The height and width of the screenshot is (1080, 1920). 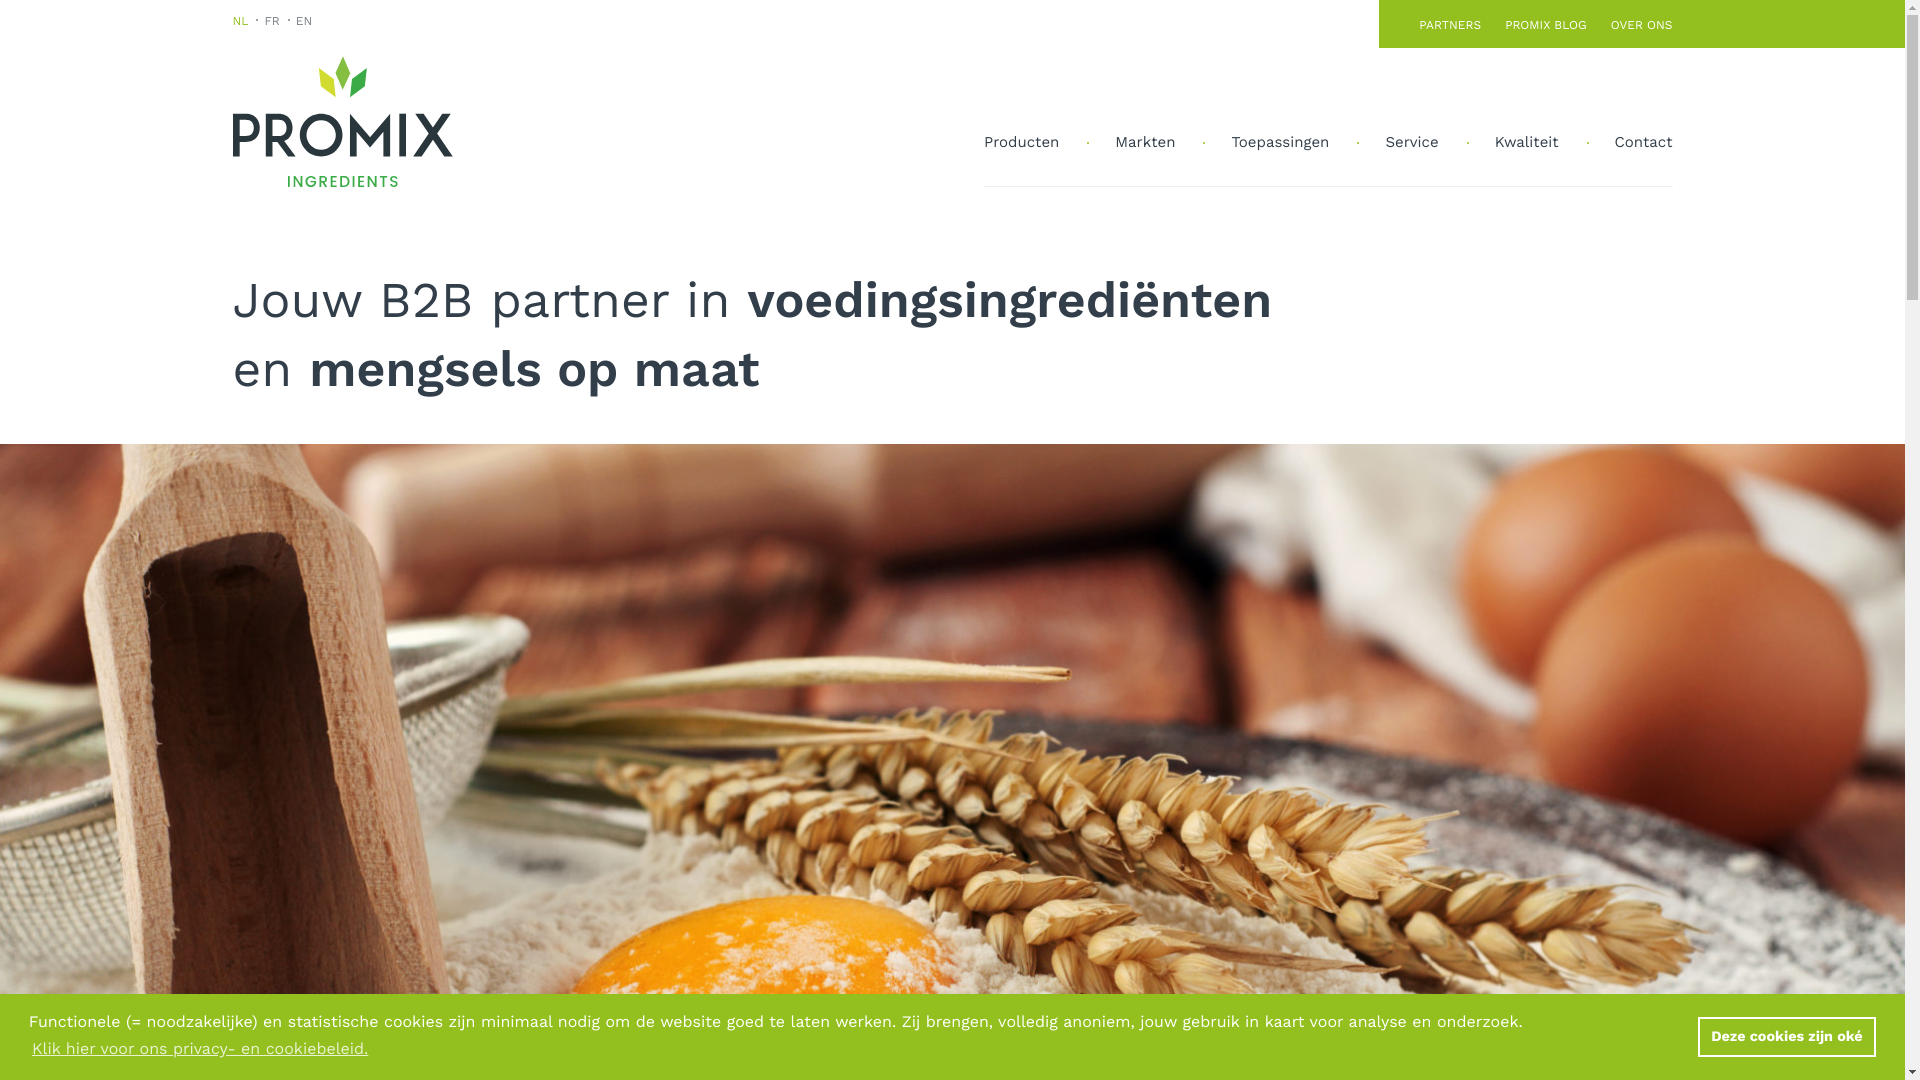 I want to click on Contact, so click(x=1630, y=142).